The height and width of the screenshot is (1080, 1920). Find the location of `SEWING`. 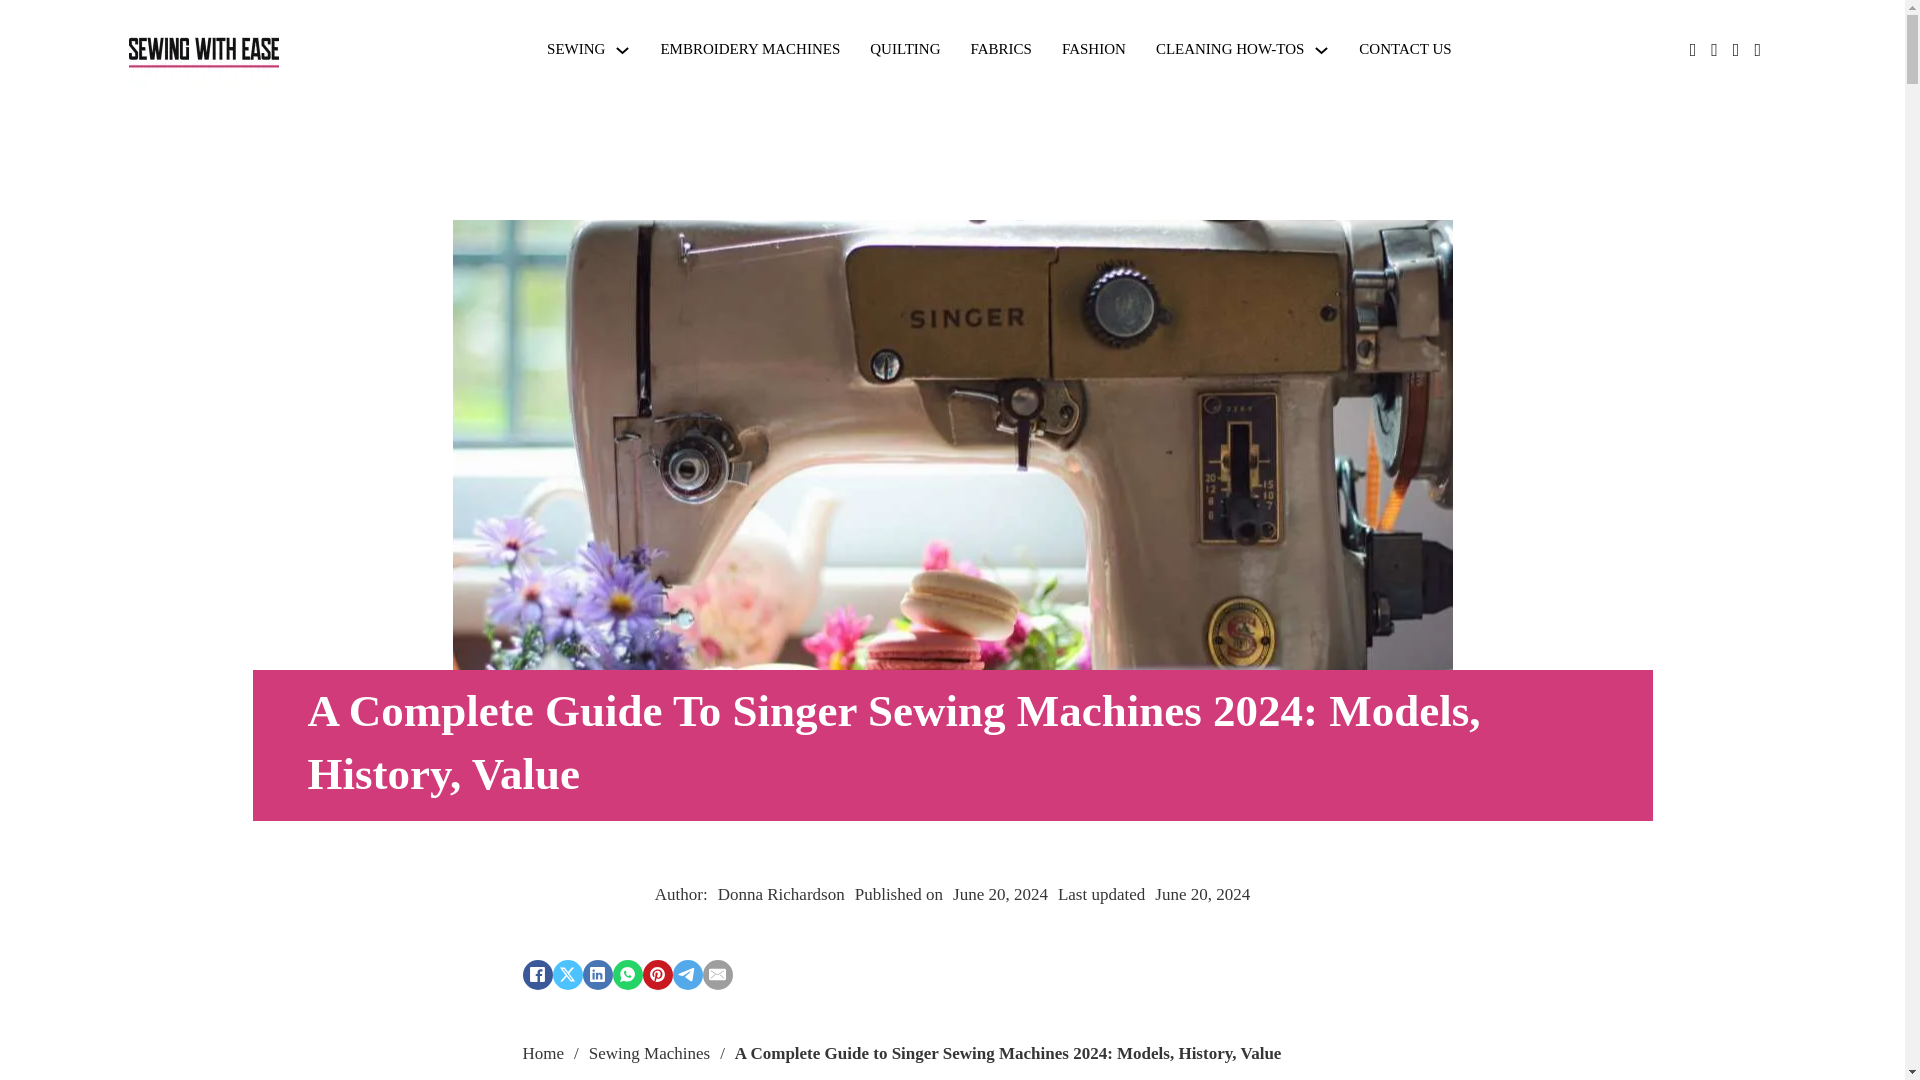

SEWING is located at coordinates (576, 49).